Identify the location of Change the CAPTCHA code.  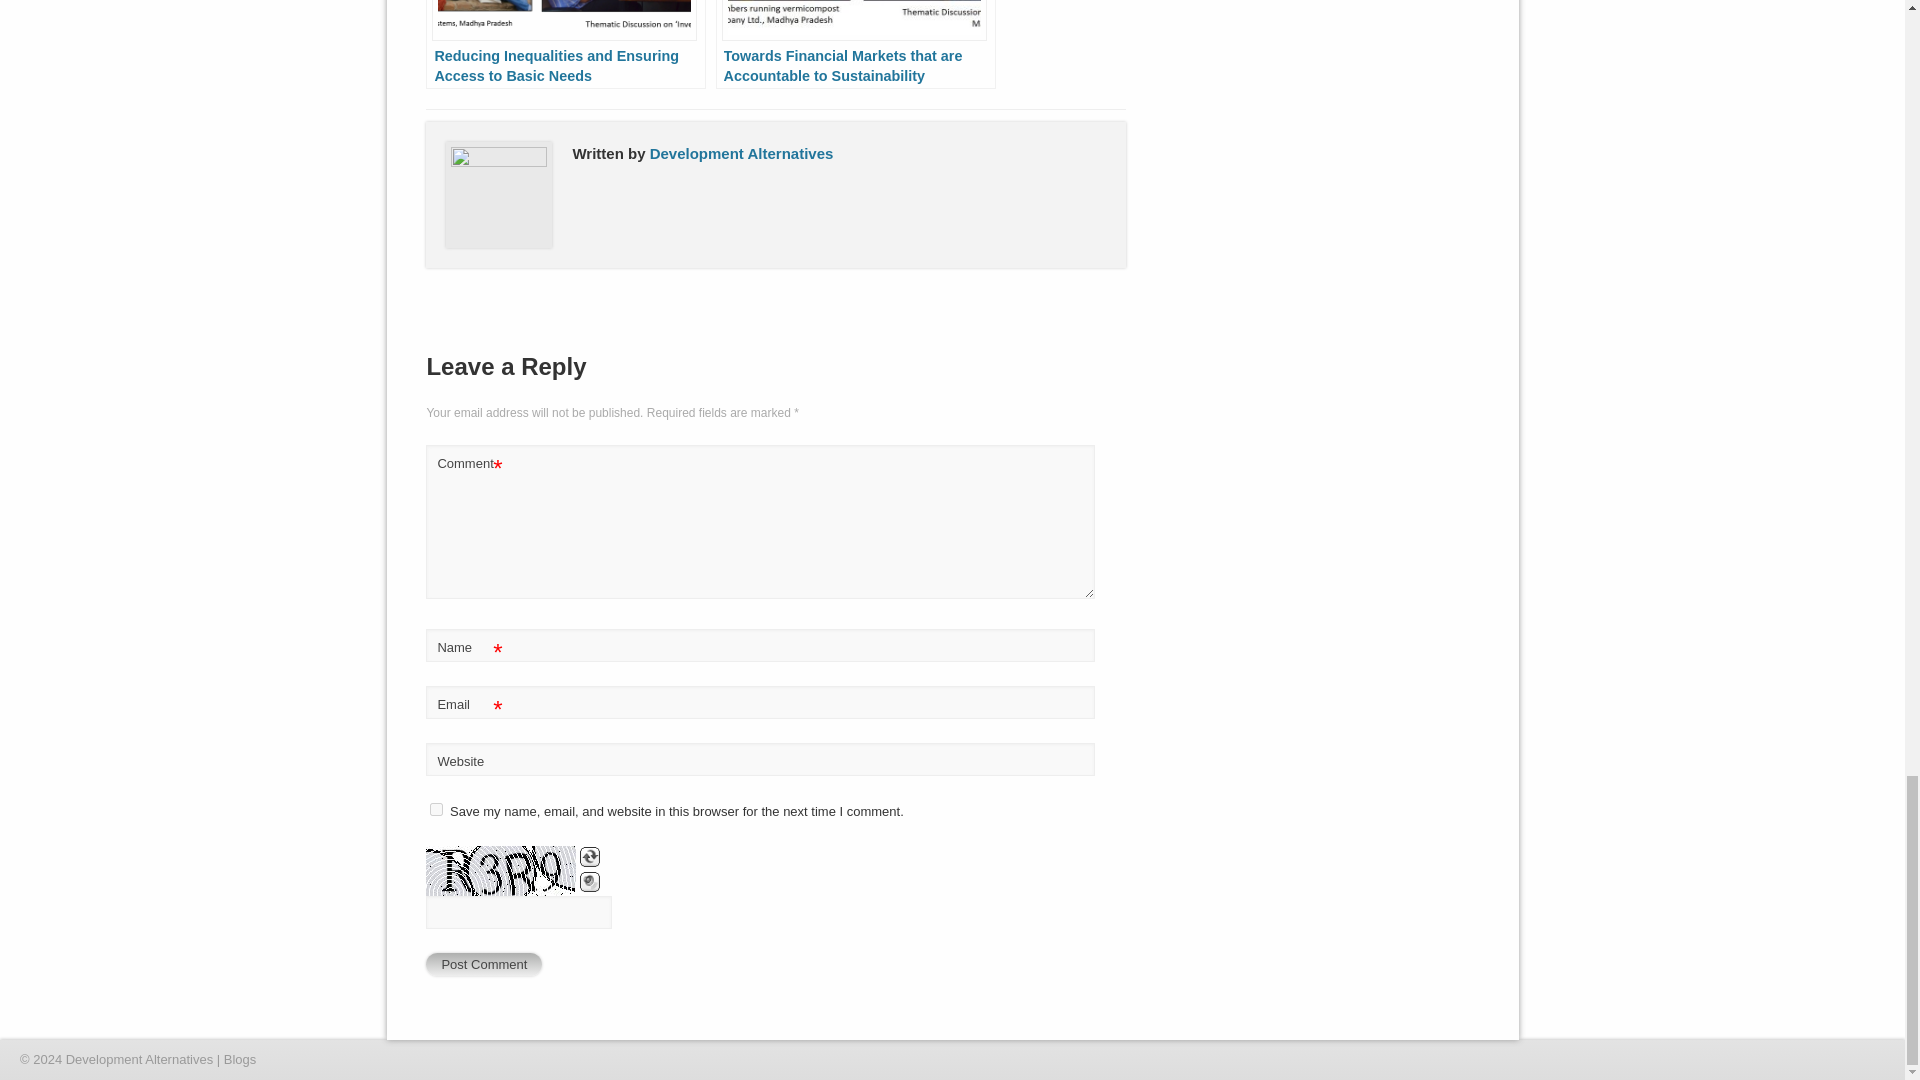
(589, 856).